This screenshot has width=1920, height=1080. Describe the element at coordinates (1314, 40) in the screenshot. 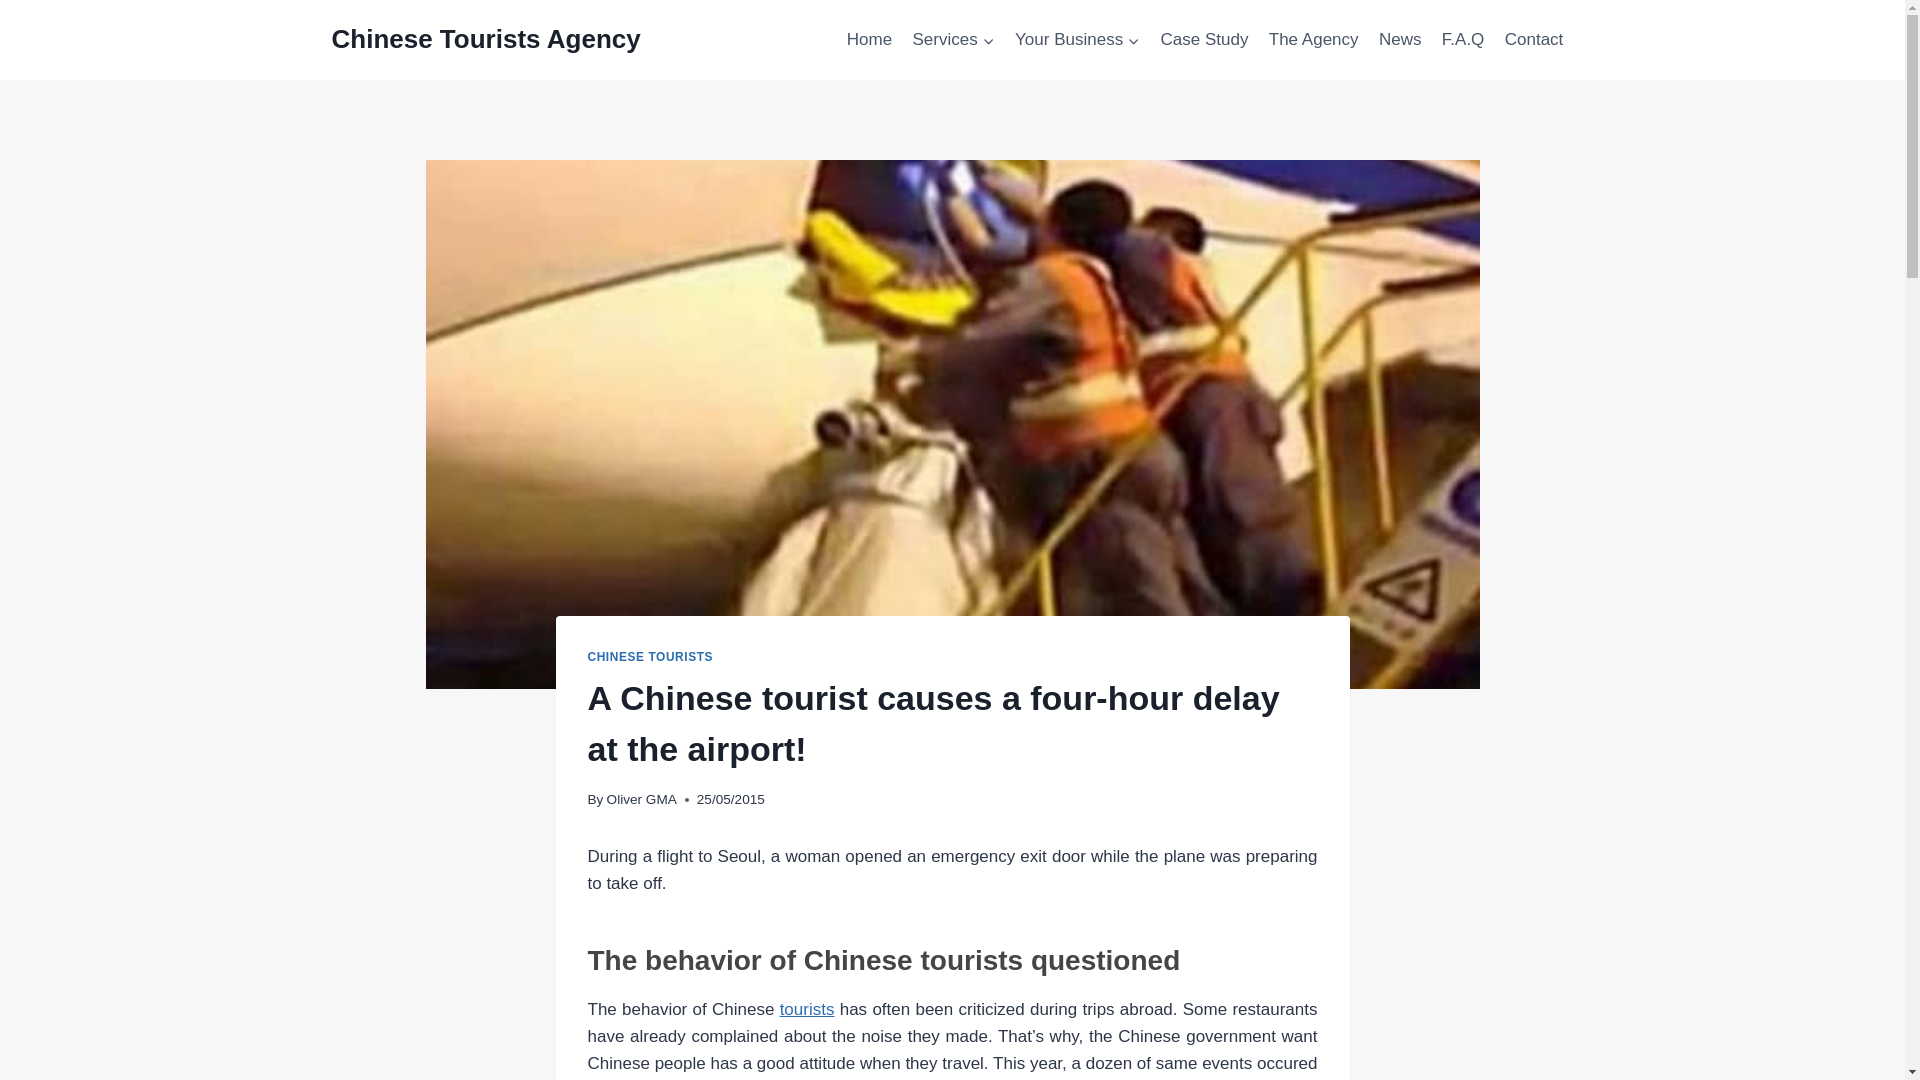

I see `The Agency` at that location.